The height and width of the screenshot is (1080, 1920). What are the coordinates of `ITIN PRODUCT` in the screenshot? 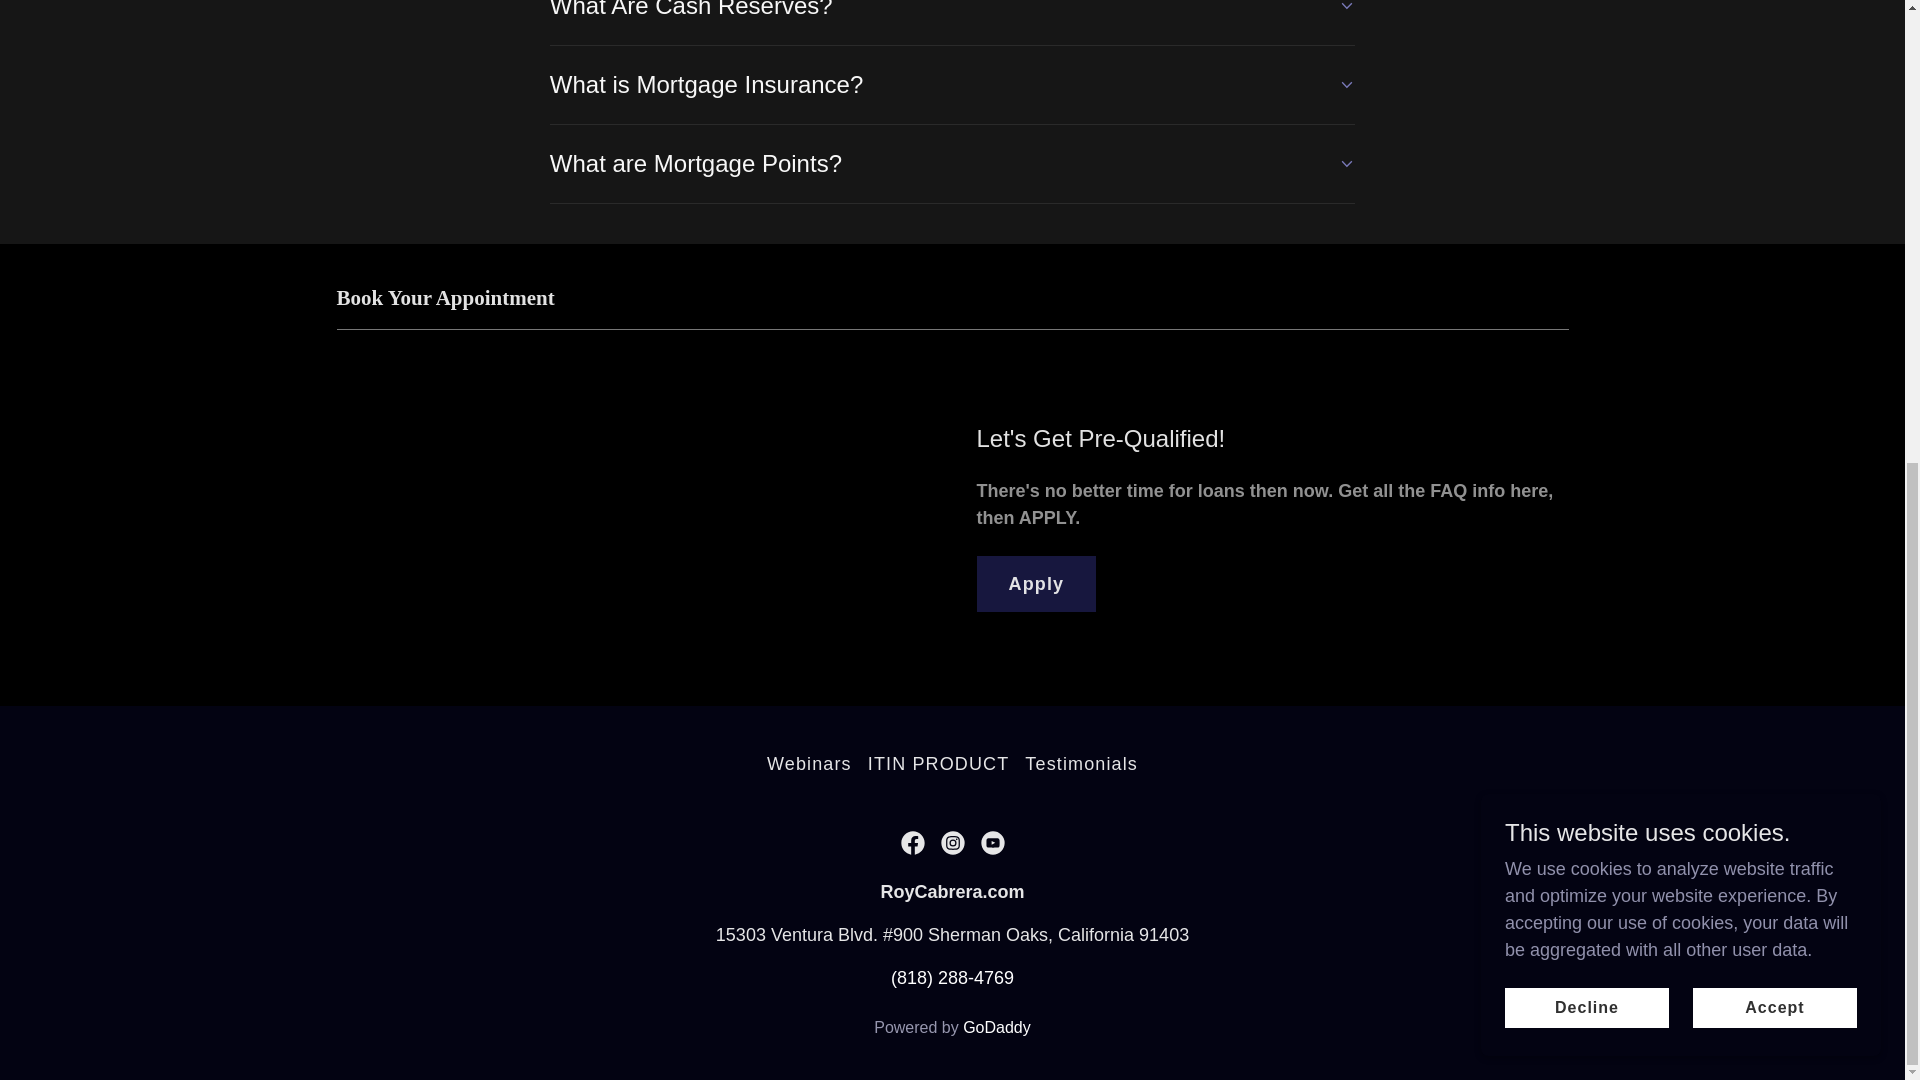 It's located at (938, 764).